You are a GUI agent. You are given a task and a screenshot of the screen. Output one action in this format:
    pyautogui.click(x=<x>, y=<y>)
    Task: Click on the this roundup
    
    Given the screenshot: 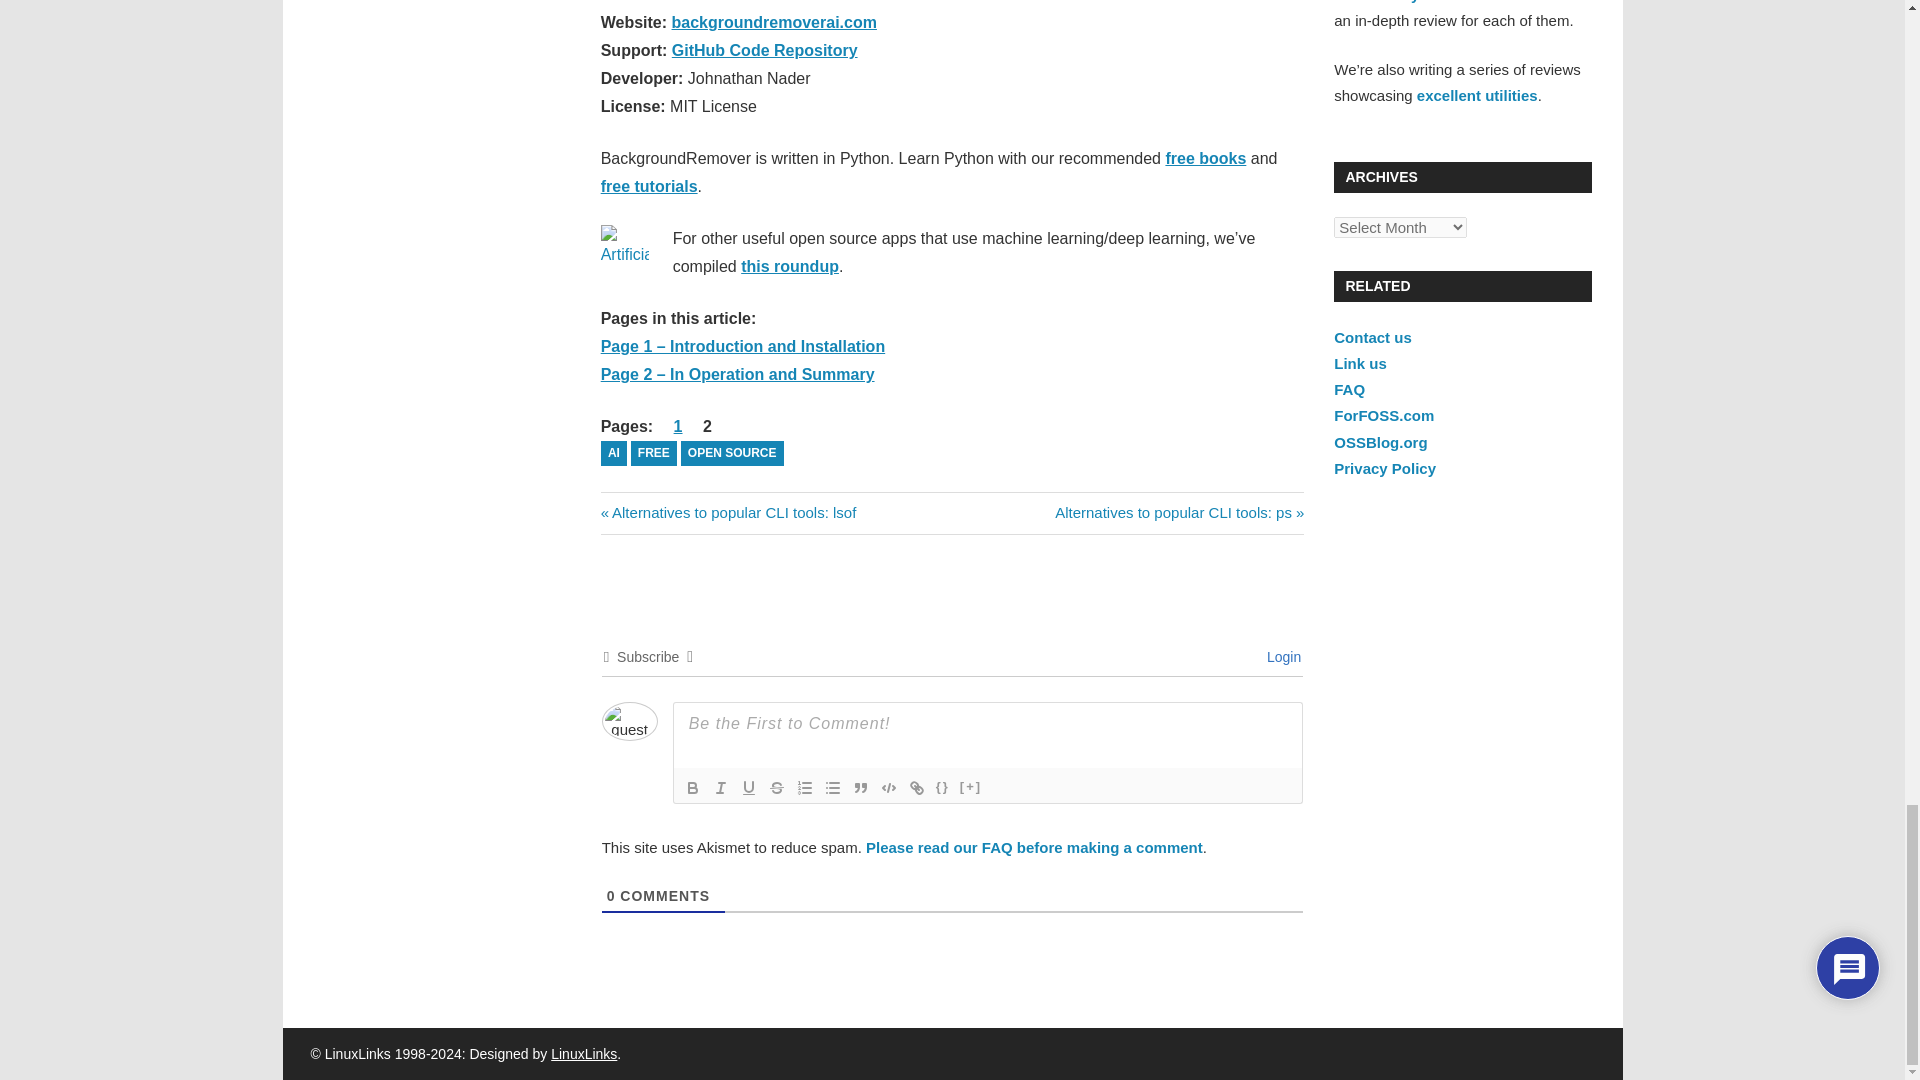 What is the action you would take?
    pyautogui.click(x=790, y=266)
    